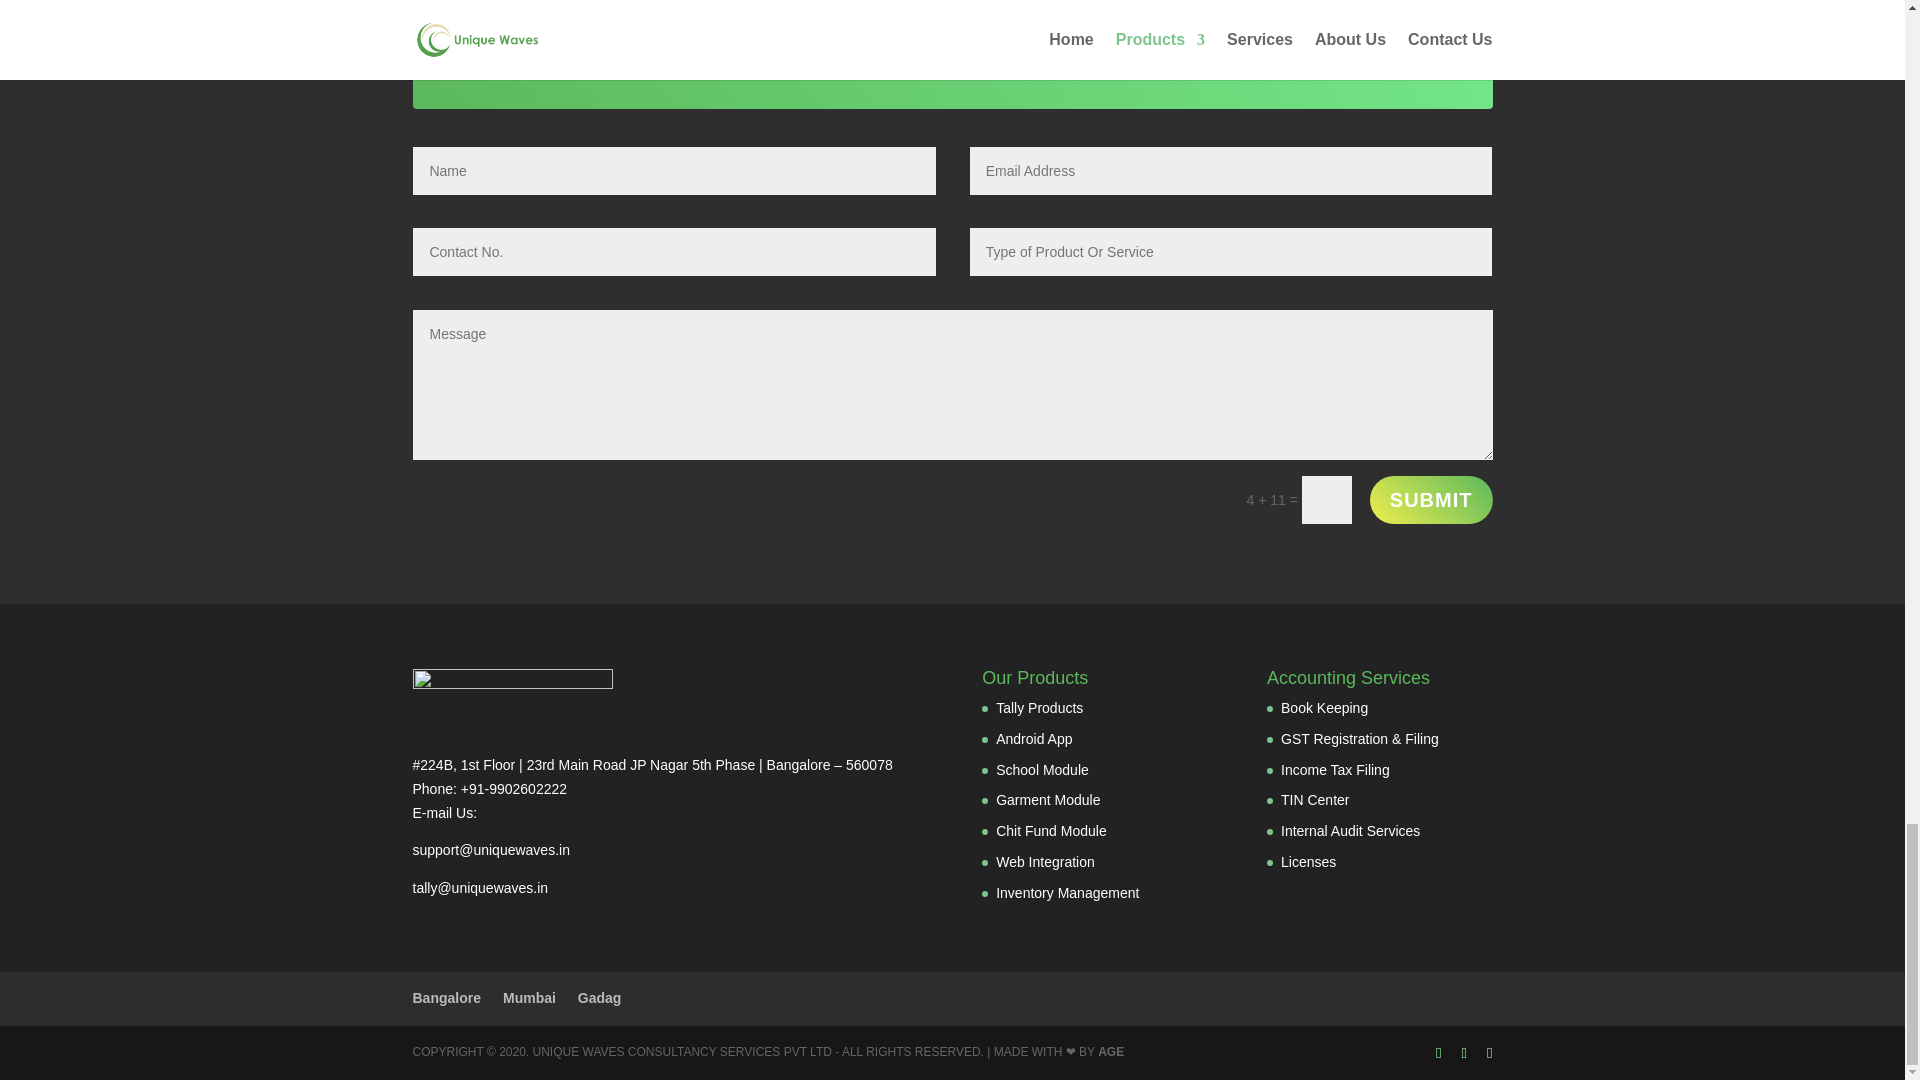 The width and height of the screenshot is (1920, 1080). I want to click on Android App, so click(1034, 739).